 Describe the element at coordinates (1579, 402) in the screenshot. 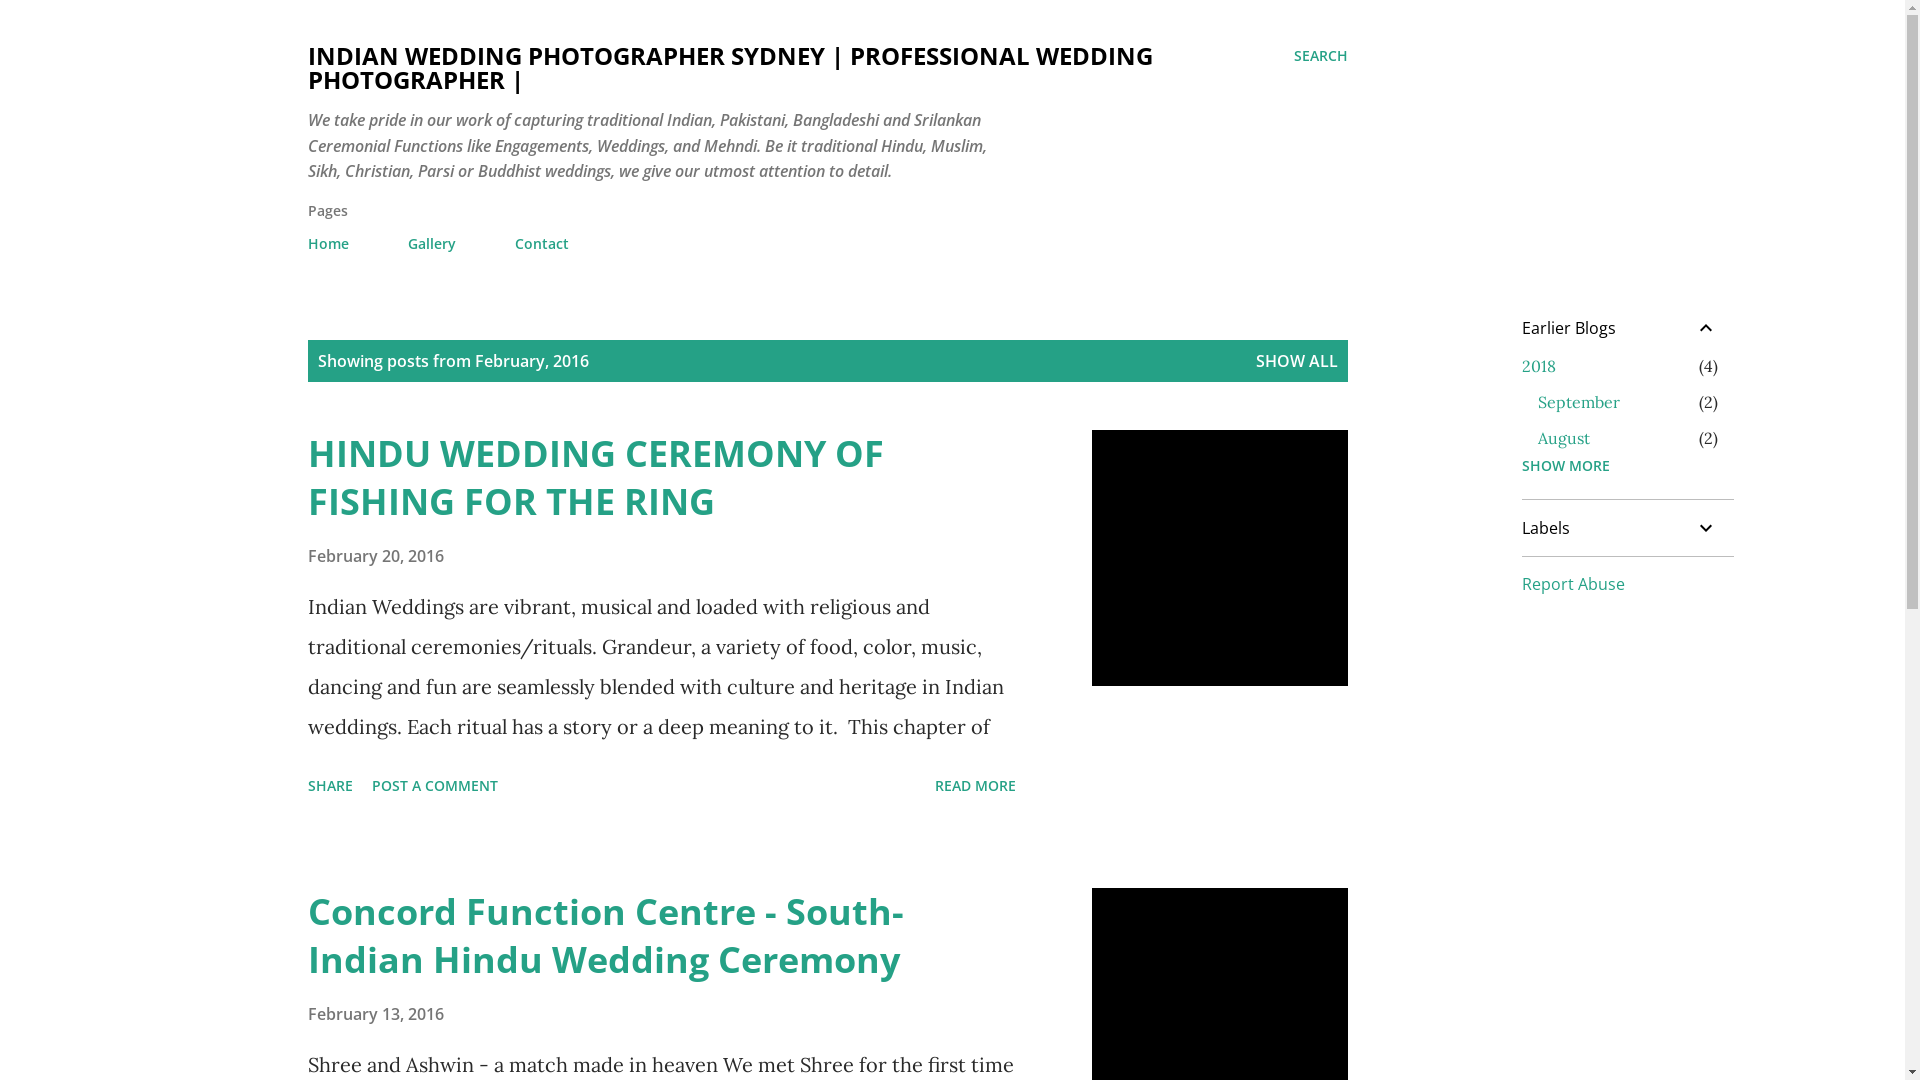

I see `September
2` at that location.